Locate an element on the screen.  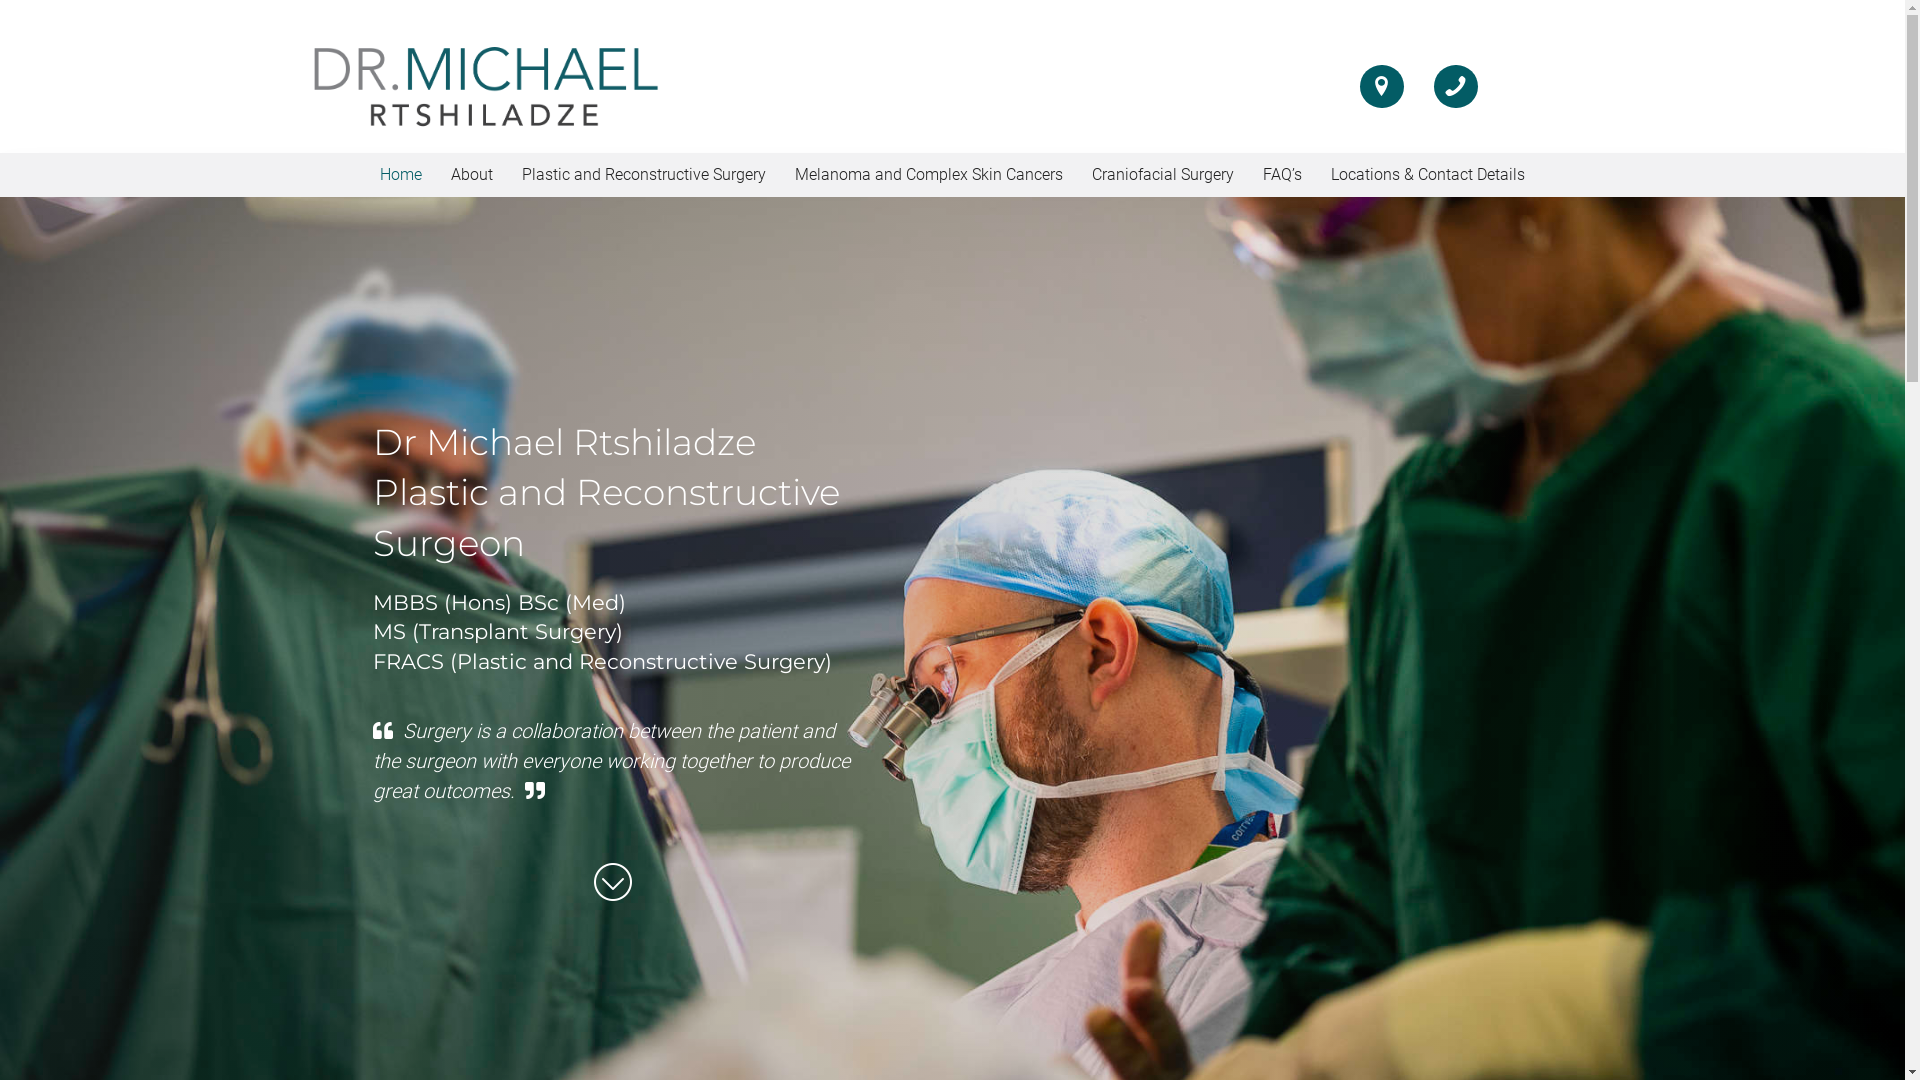
Home is located at coordinates (401, 175).